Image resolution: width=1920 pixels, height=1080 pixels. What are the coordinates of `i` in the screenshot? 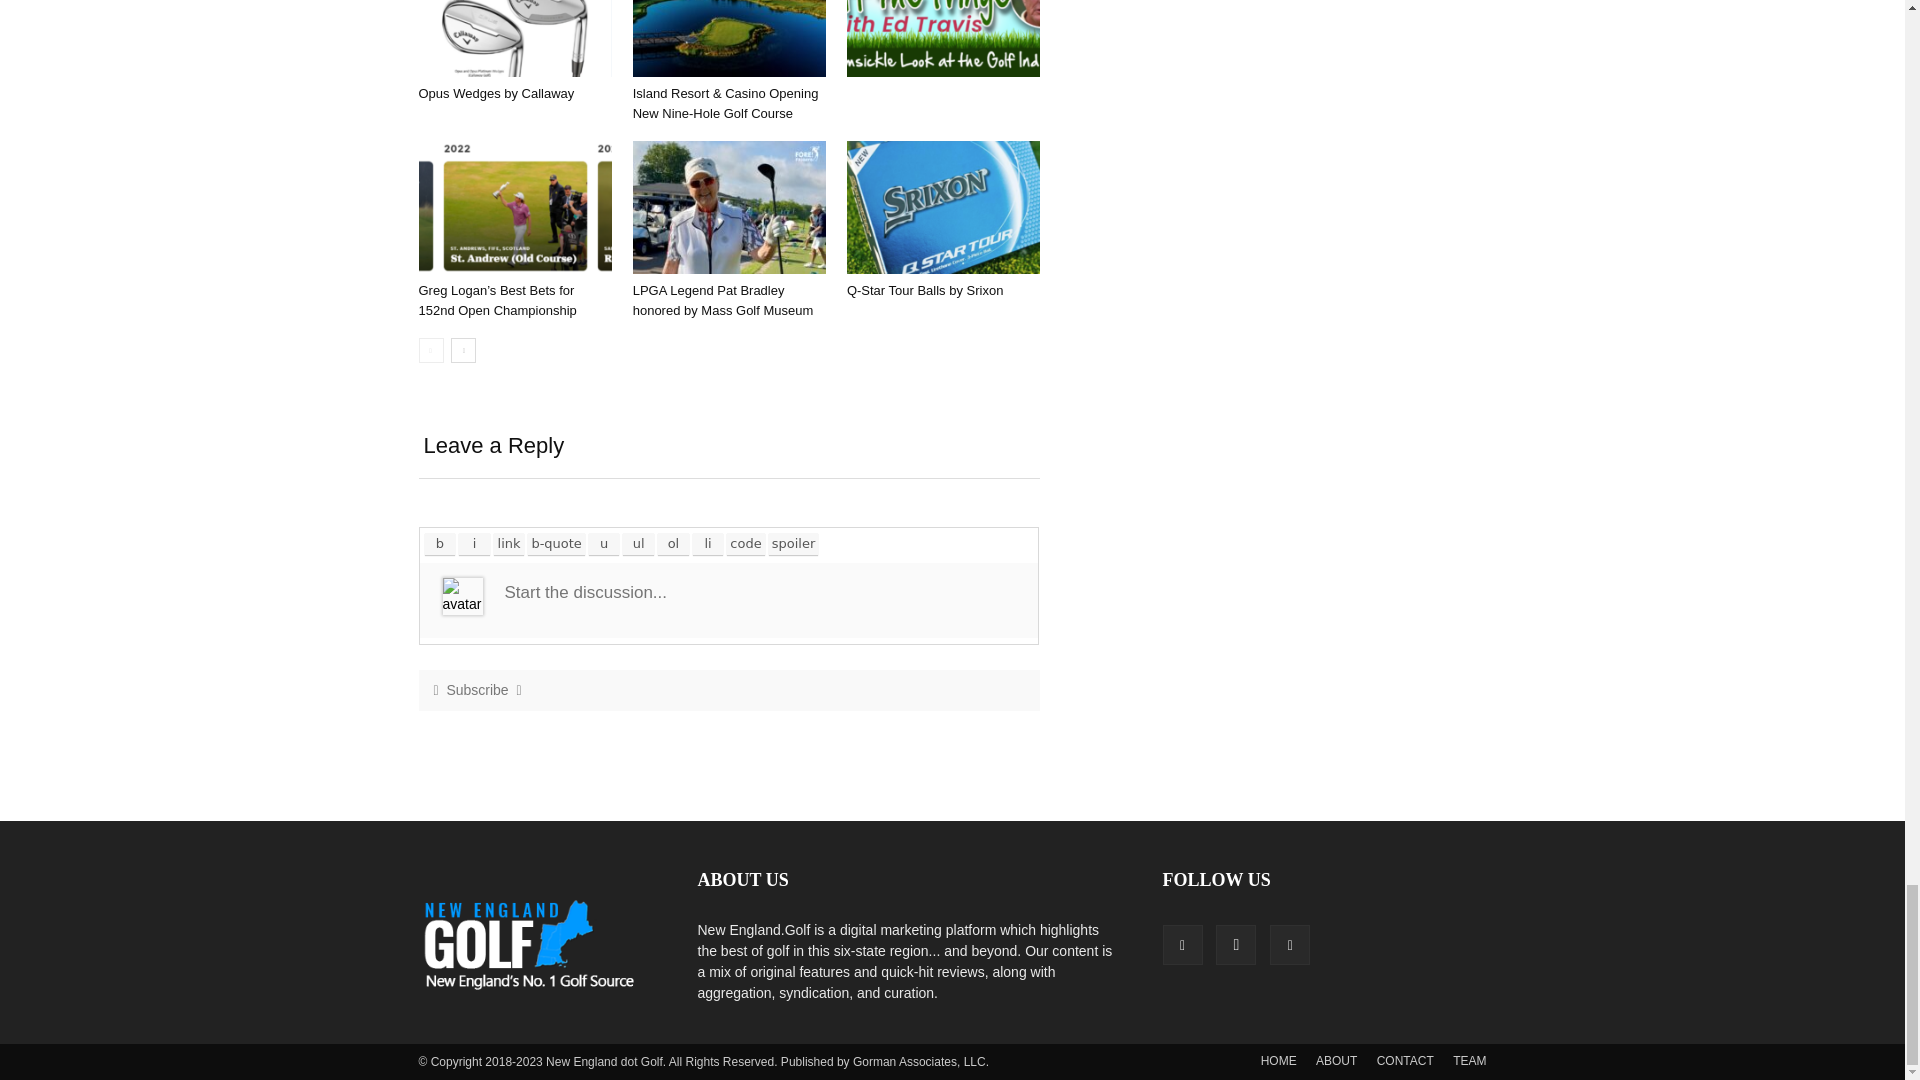 It's located at (474, 544).